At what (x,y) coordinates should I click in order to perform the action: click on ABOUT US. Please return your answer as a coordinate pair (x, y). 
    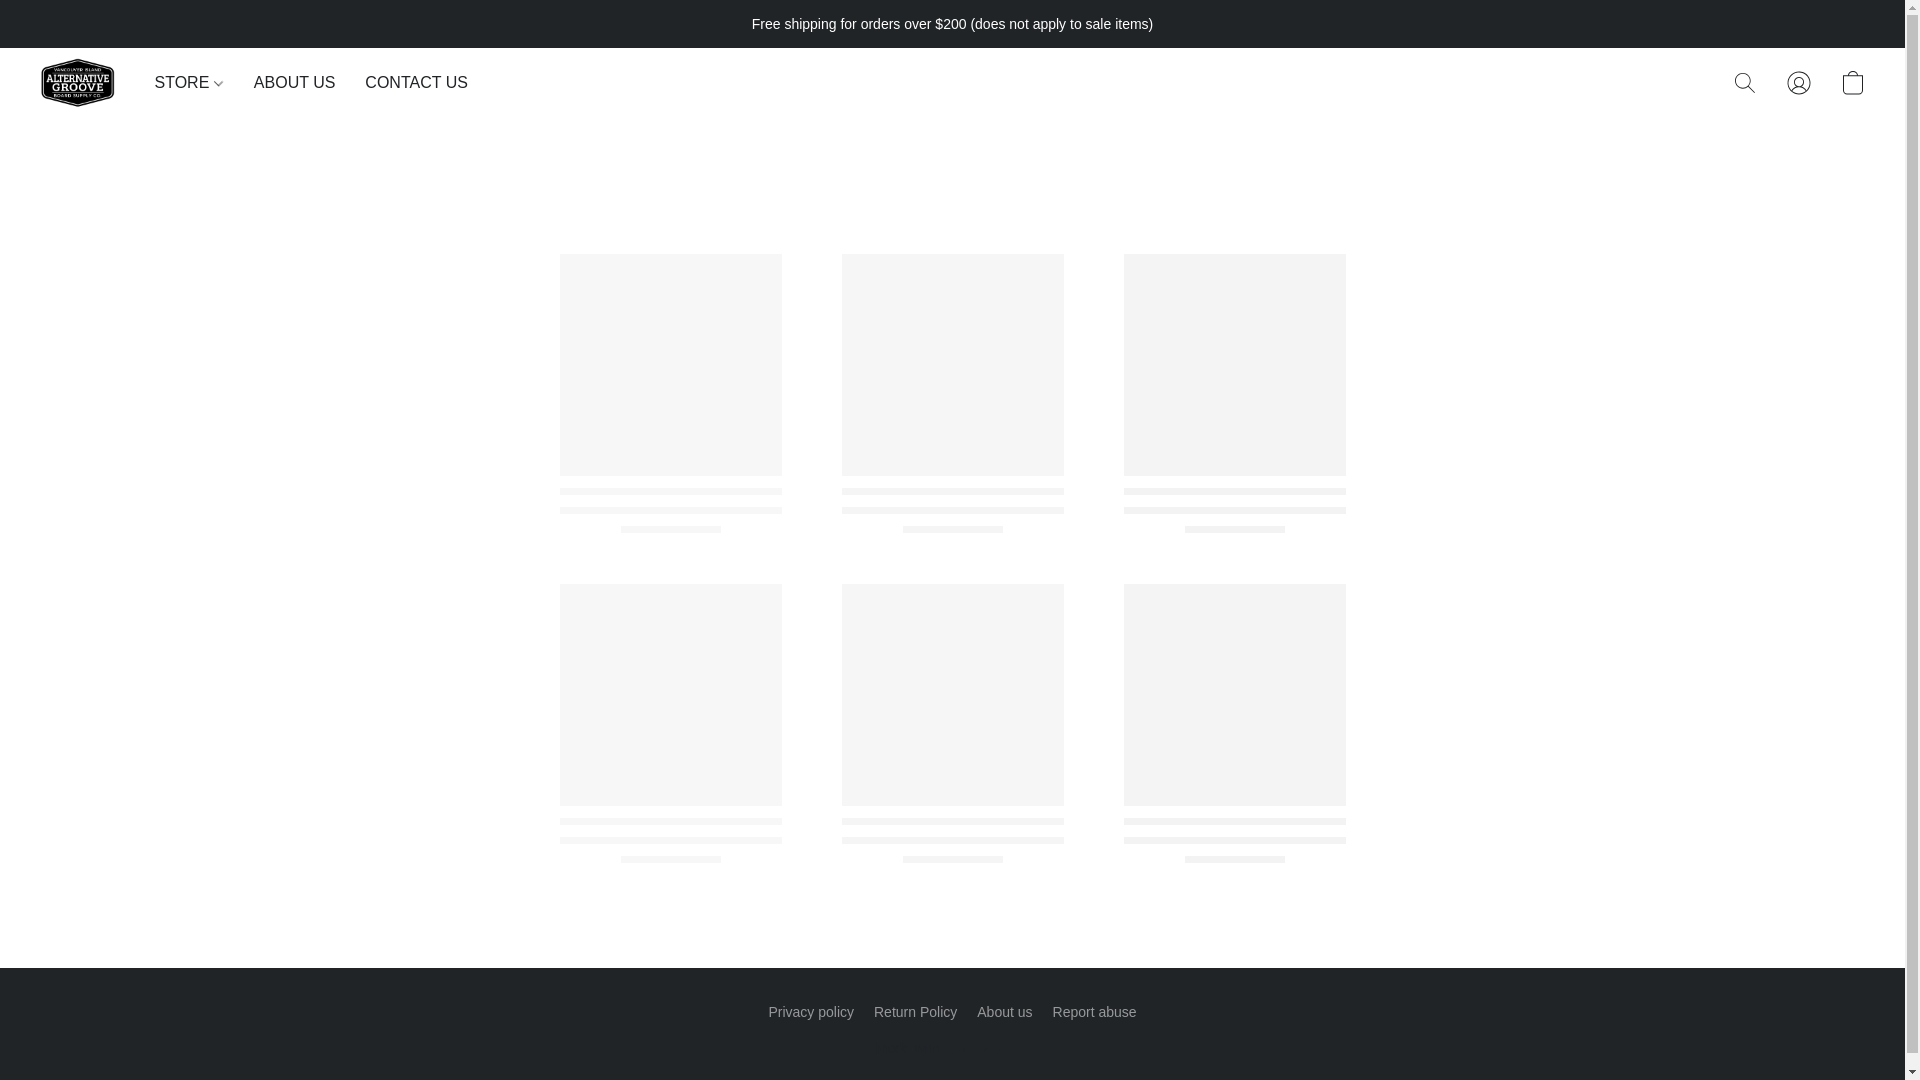
    Looking at the image, I should click on (294, 82).